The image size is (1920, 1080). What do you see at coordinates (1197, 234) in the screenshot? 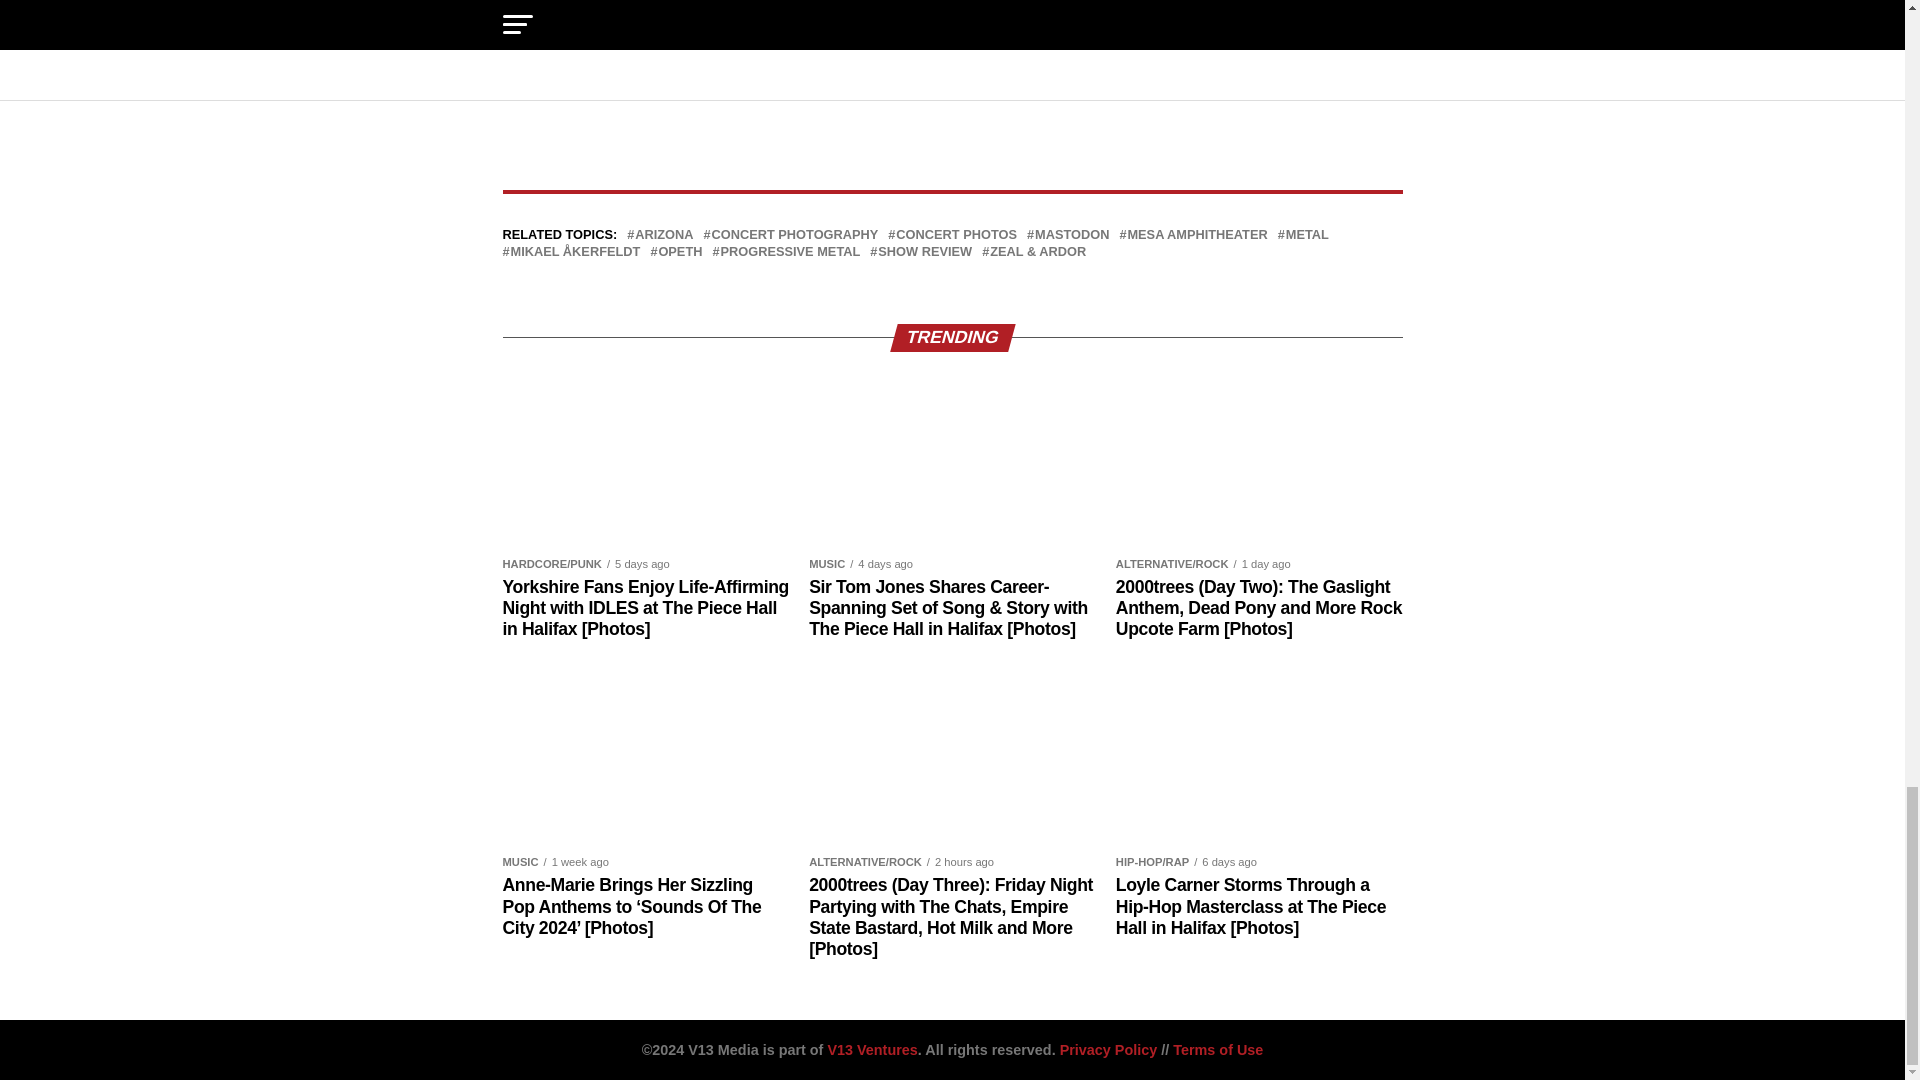
I see `MESA AMPHITHEATER` at bounding box center [1197, 234].